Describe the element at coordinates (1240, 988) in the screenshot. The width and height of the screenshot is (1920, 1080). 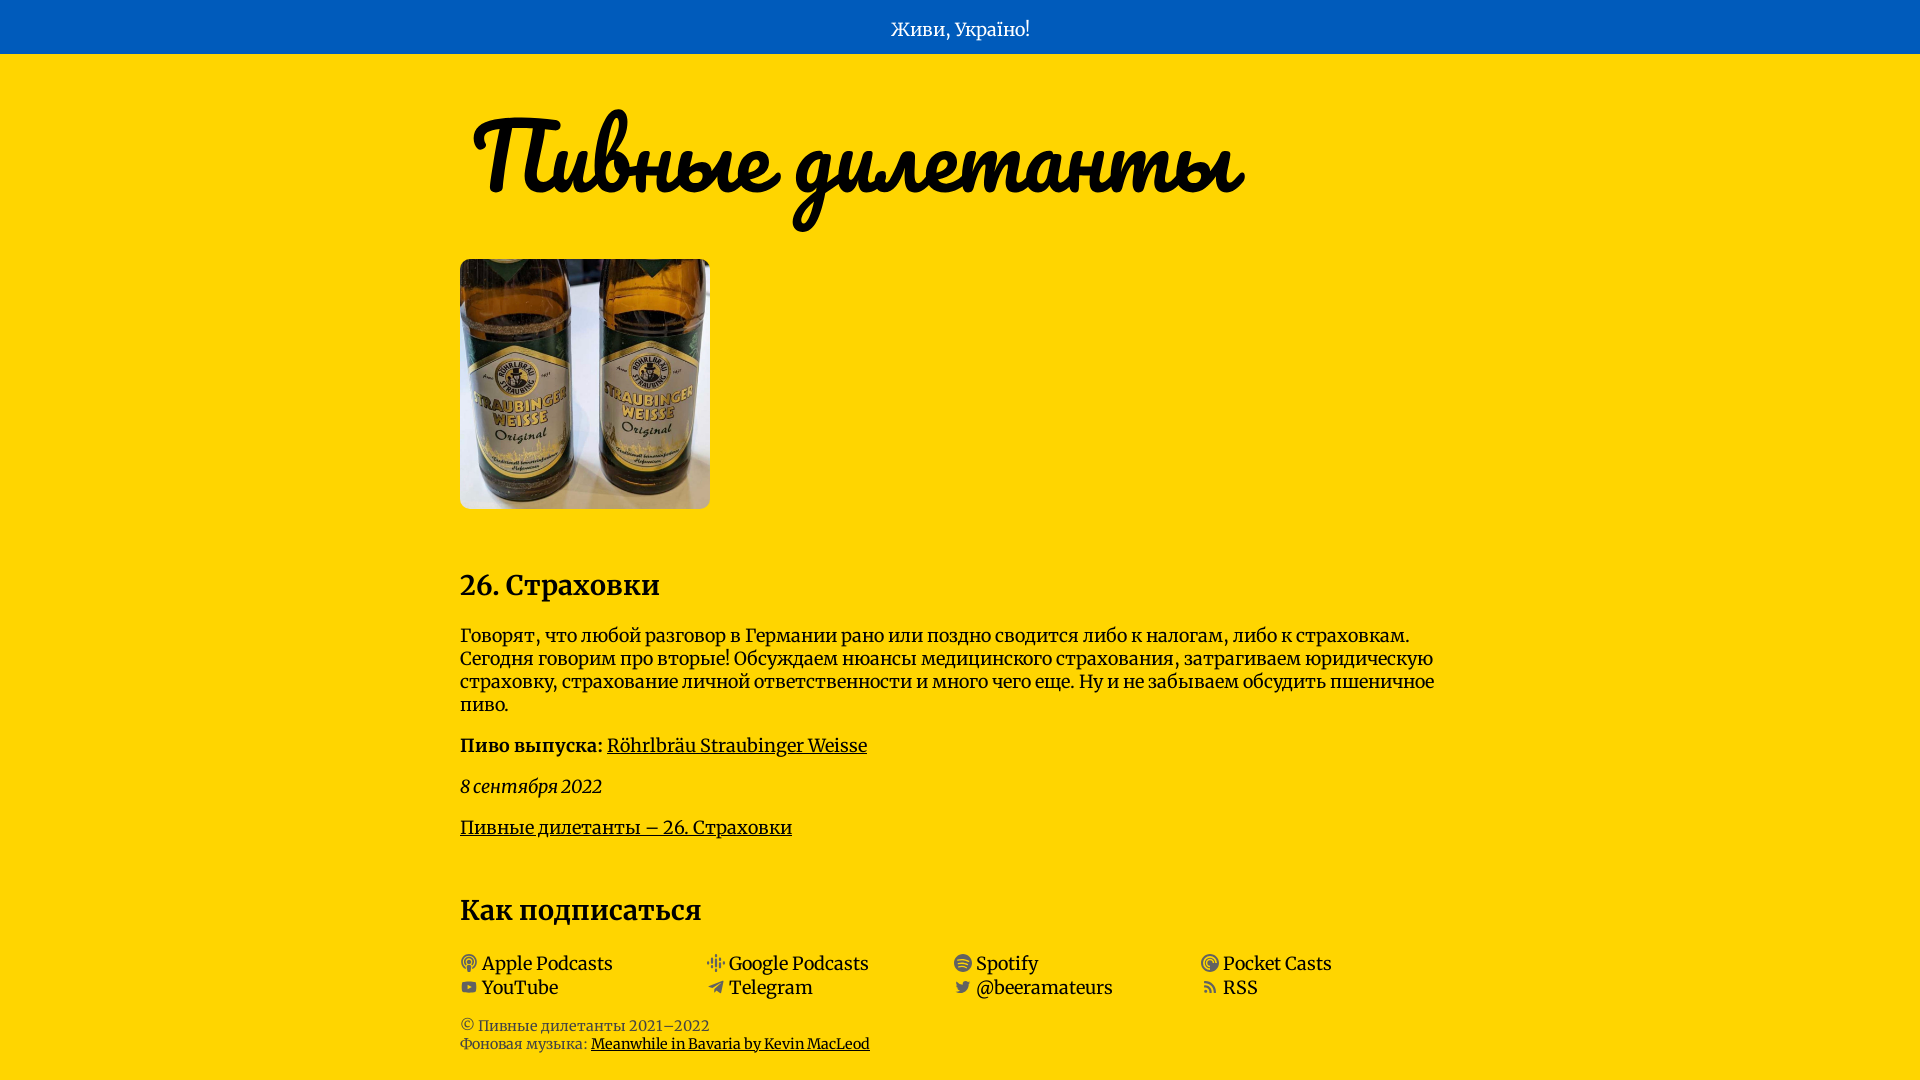
I see `RSS` at that location.